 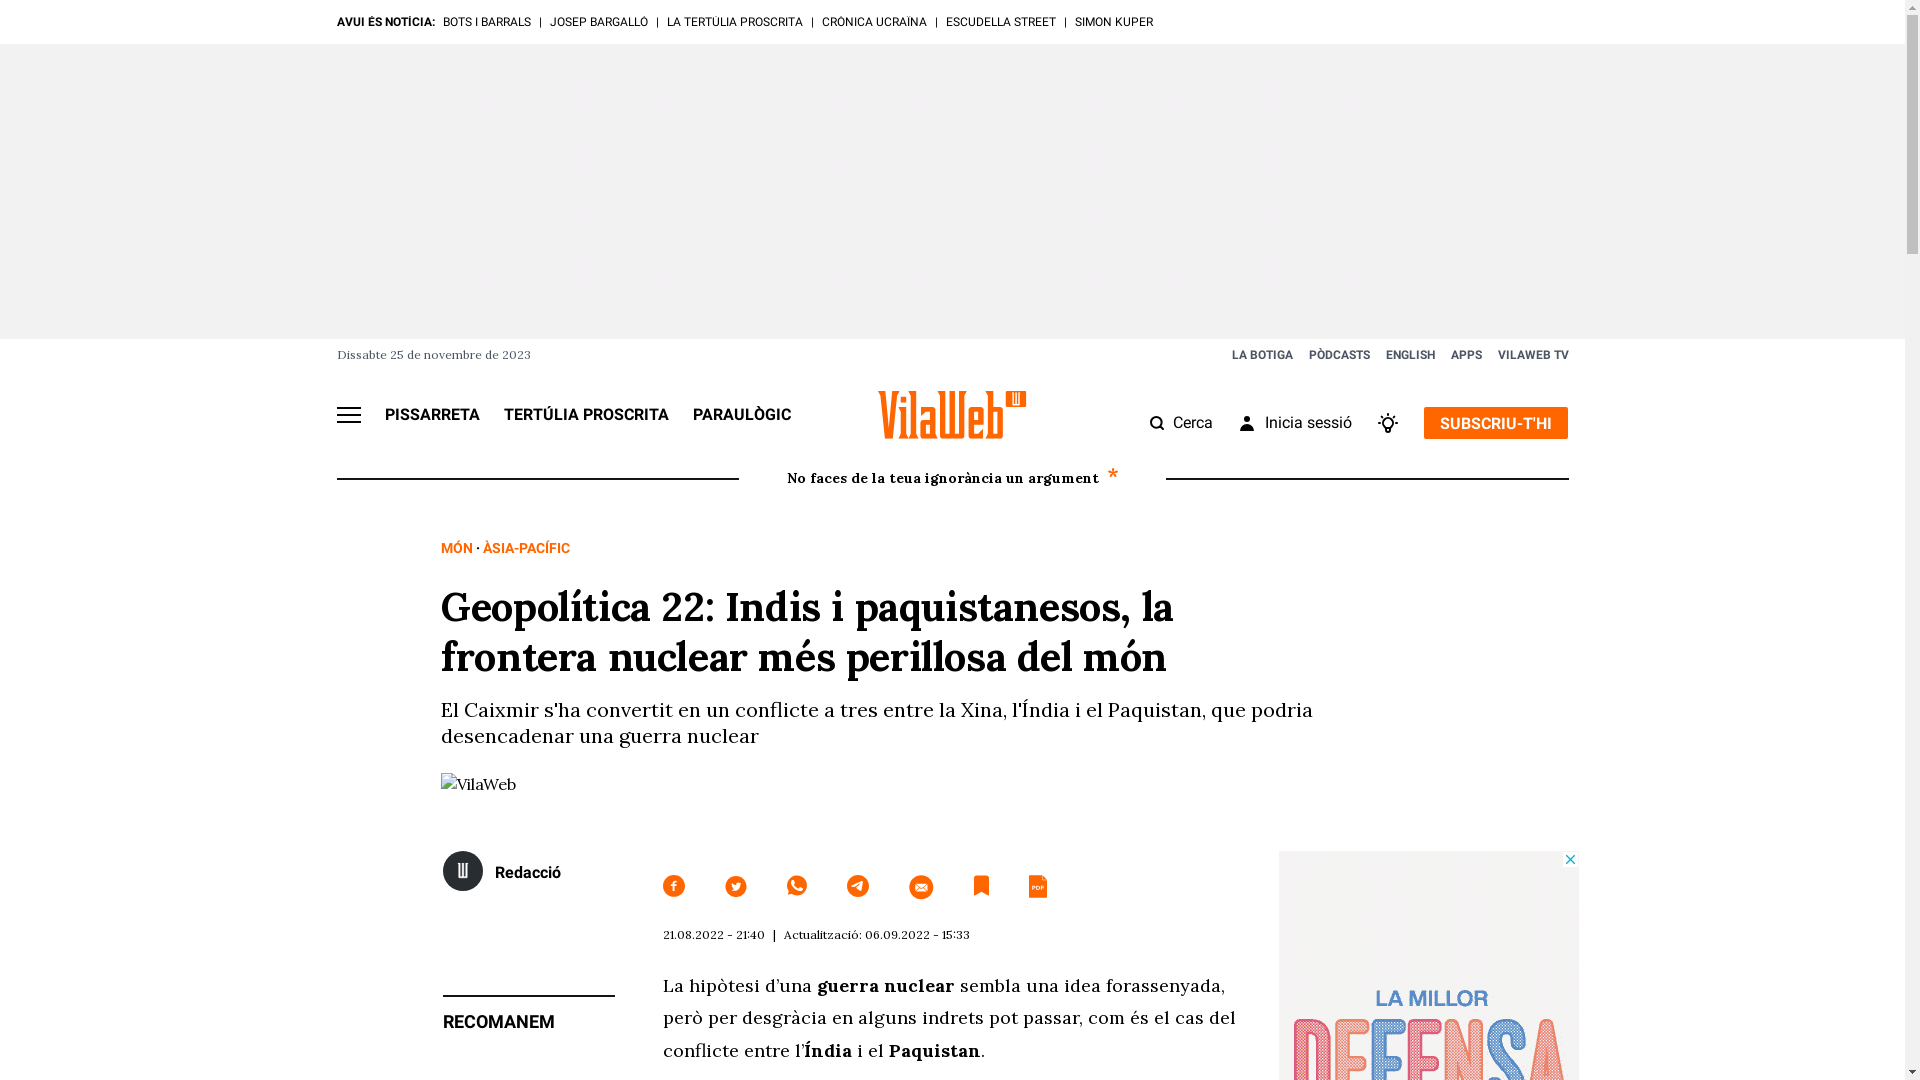 I want to click on PISSARRETA, so click(x=432, y=414).